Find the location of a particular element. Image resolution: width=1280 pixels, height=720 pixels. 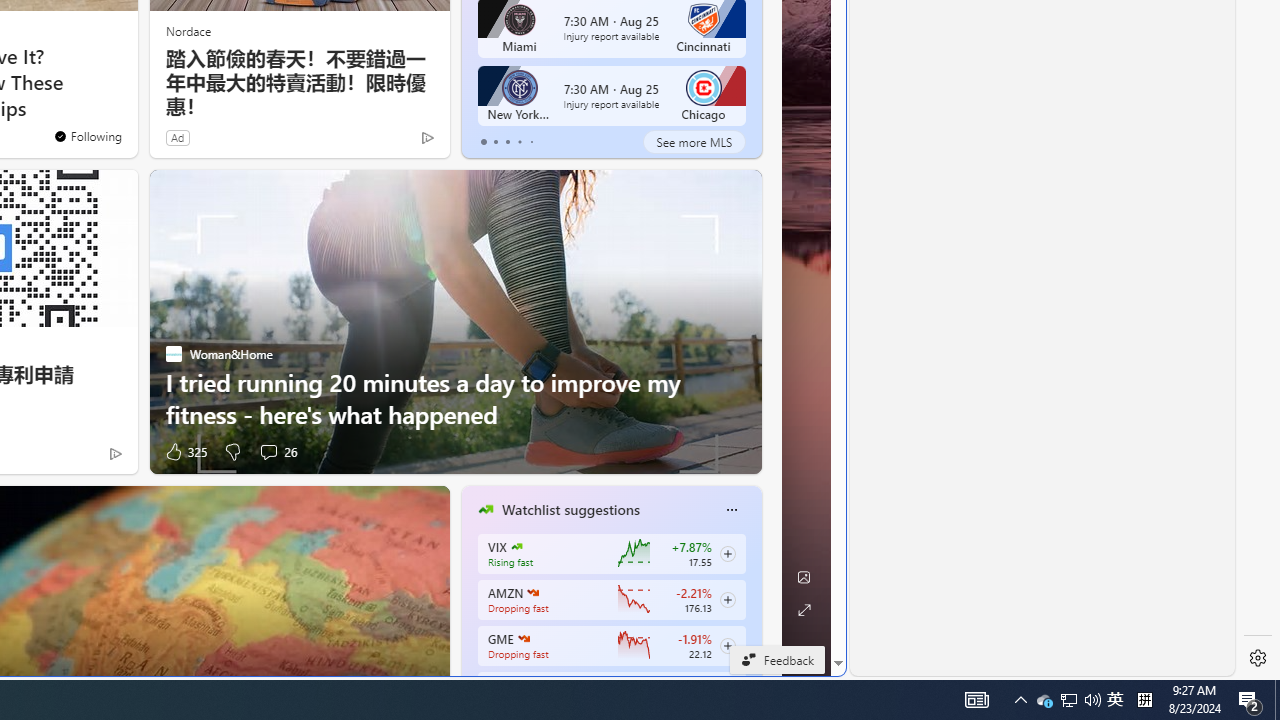

Watchlist suggestions is located at coordinates (570, 510).